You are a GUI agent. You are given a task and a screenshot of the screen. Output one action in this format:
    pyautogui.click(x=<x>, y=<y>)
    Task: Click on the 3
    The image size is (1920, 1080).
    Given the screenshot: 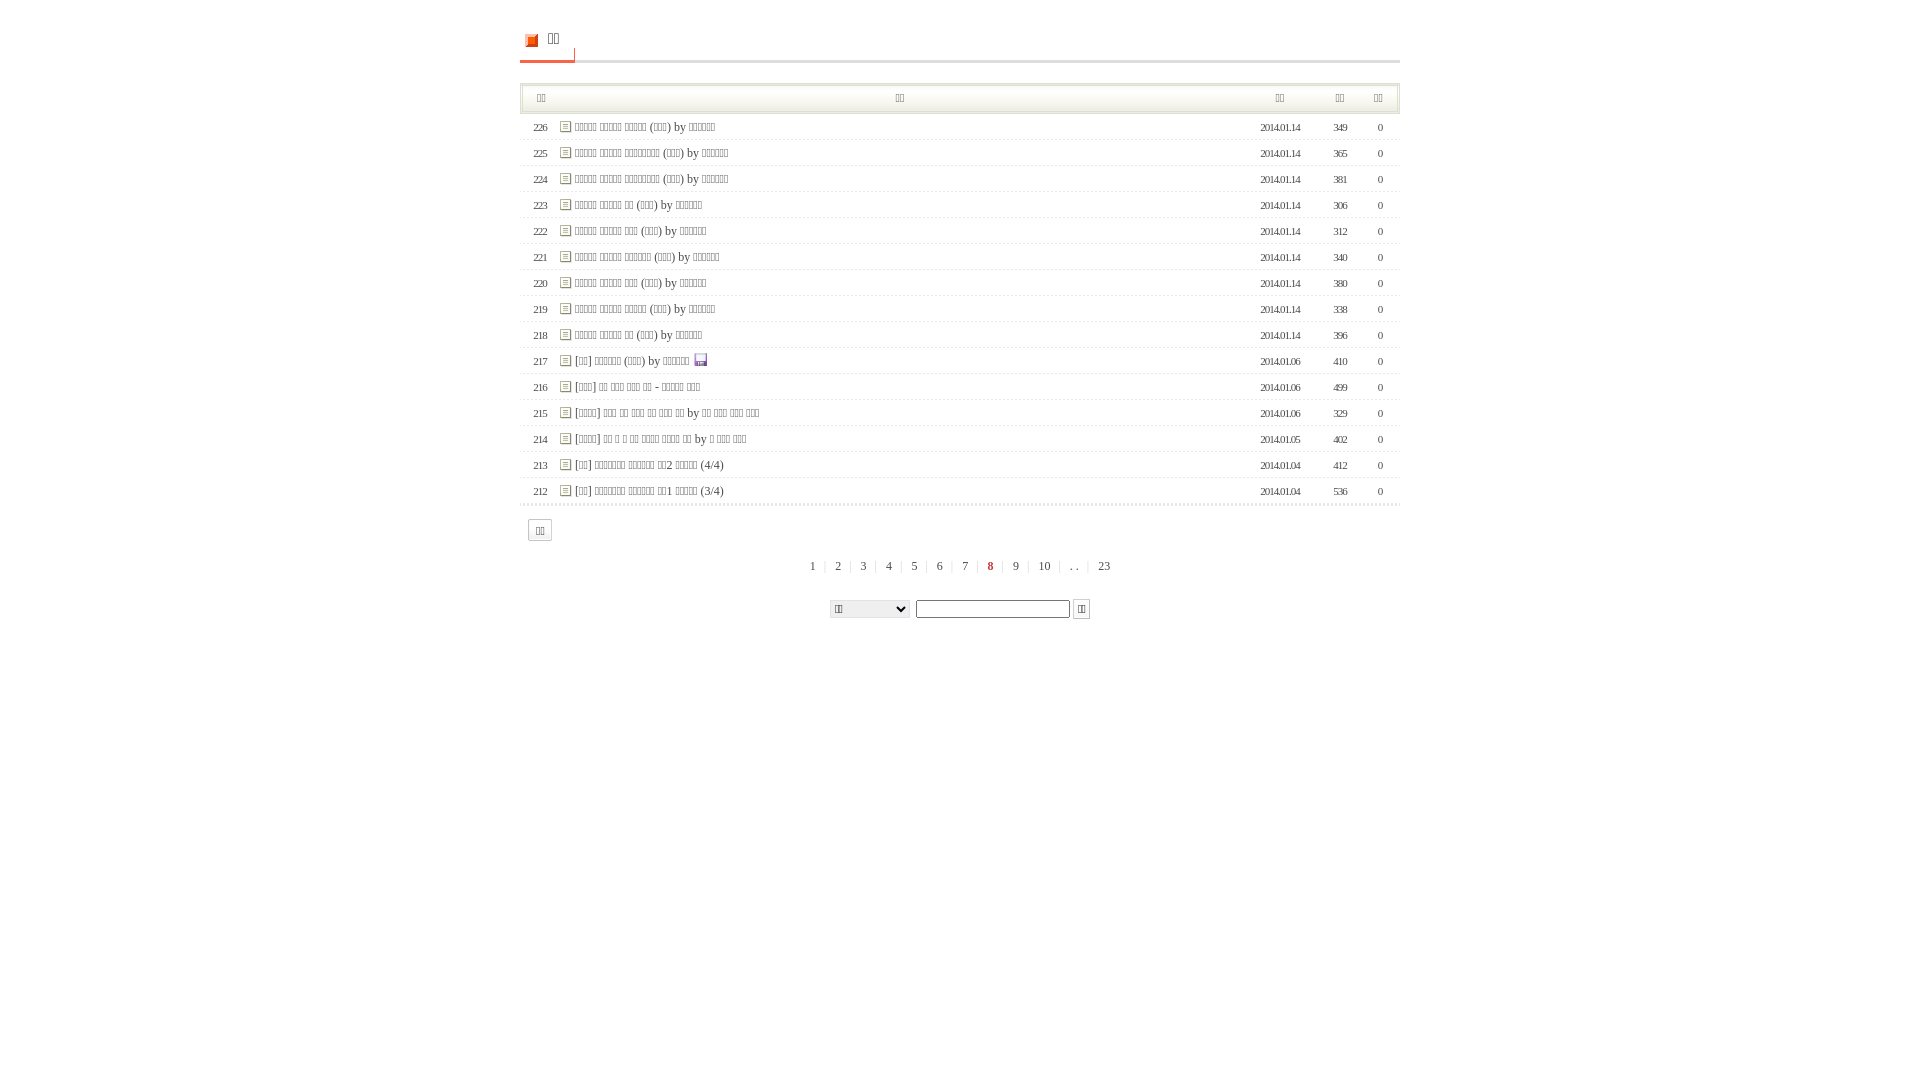 What is the action you would take?
    pyautogui.click(x=864, y=566)
    